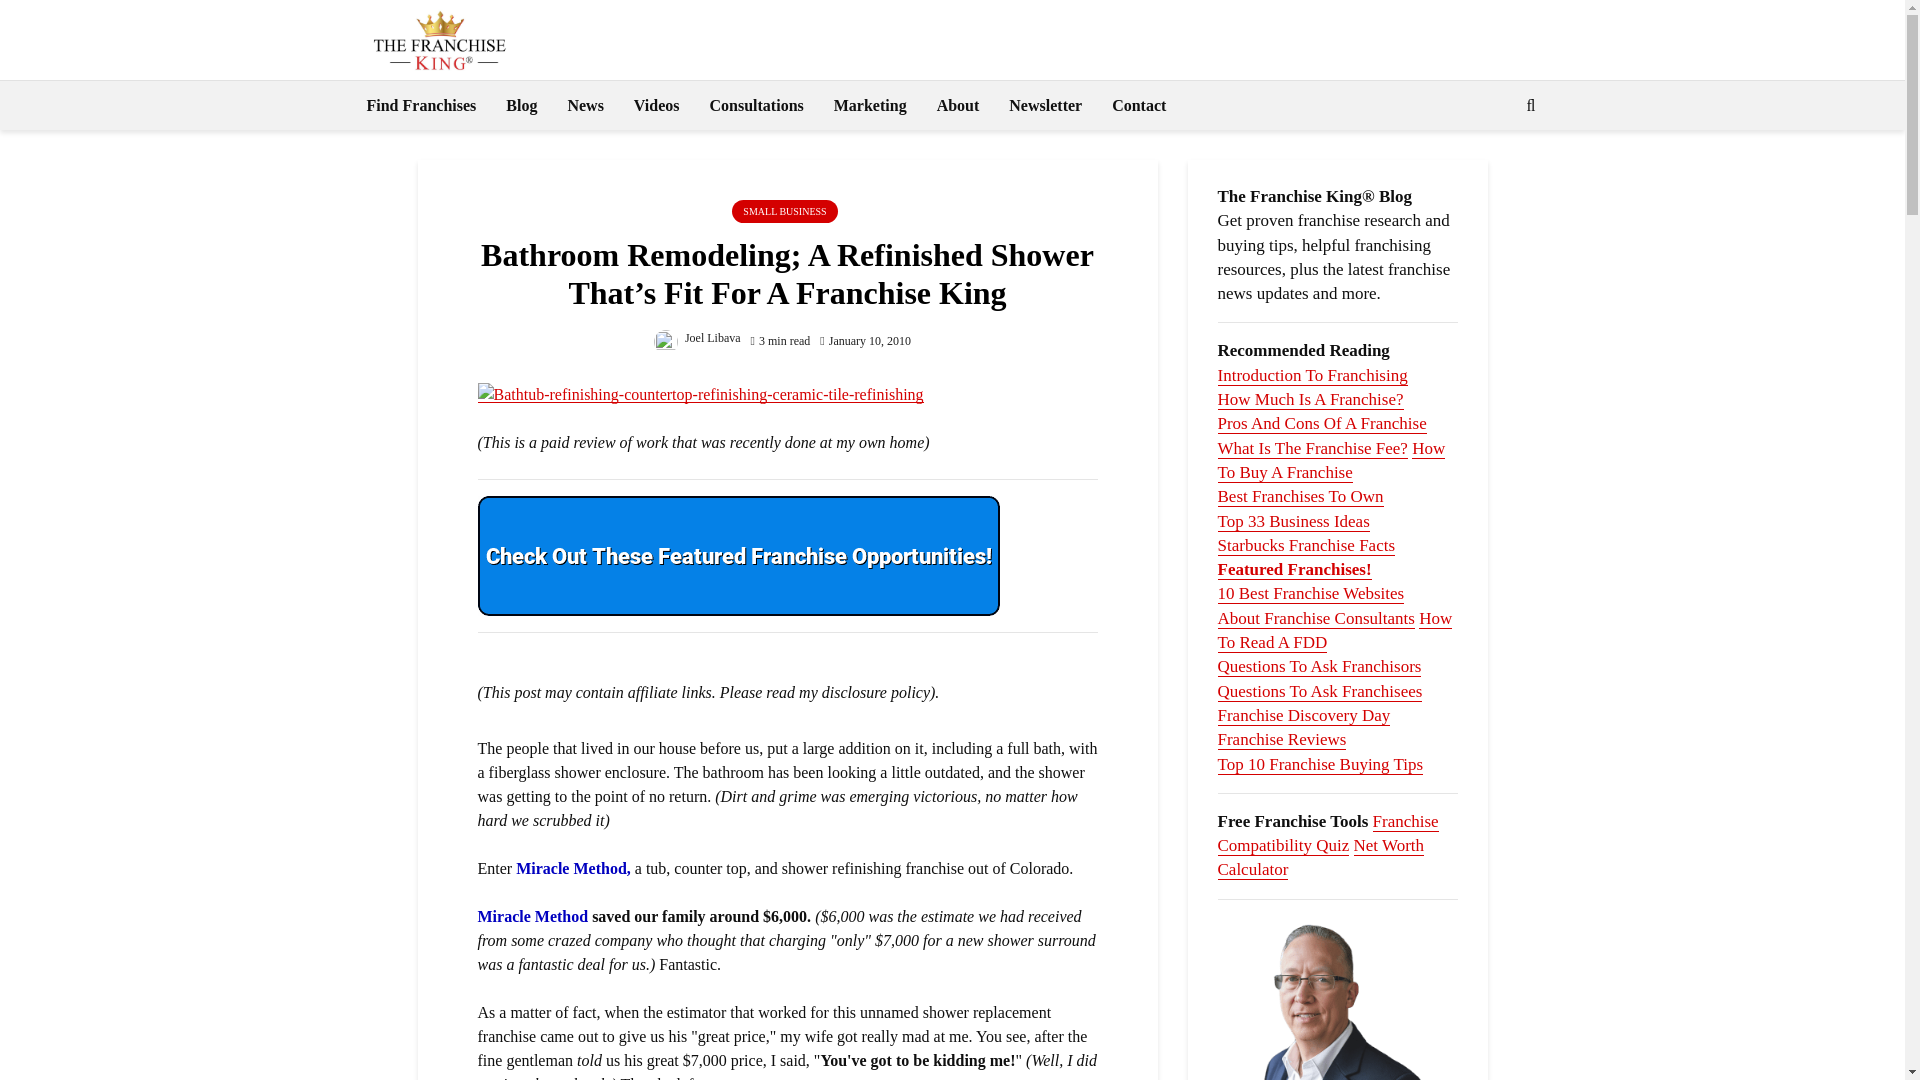 This screenshot has width=1920, height=1080. Describe the element at coordinates (698, 337) in the screenshot. I see `Joel Libava` at that location.